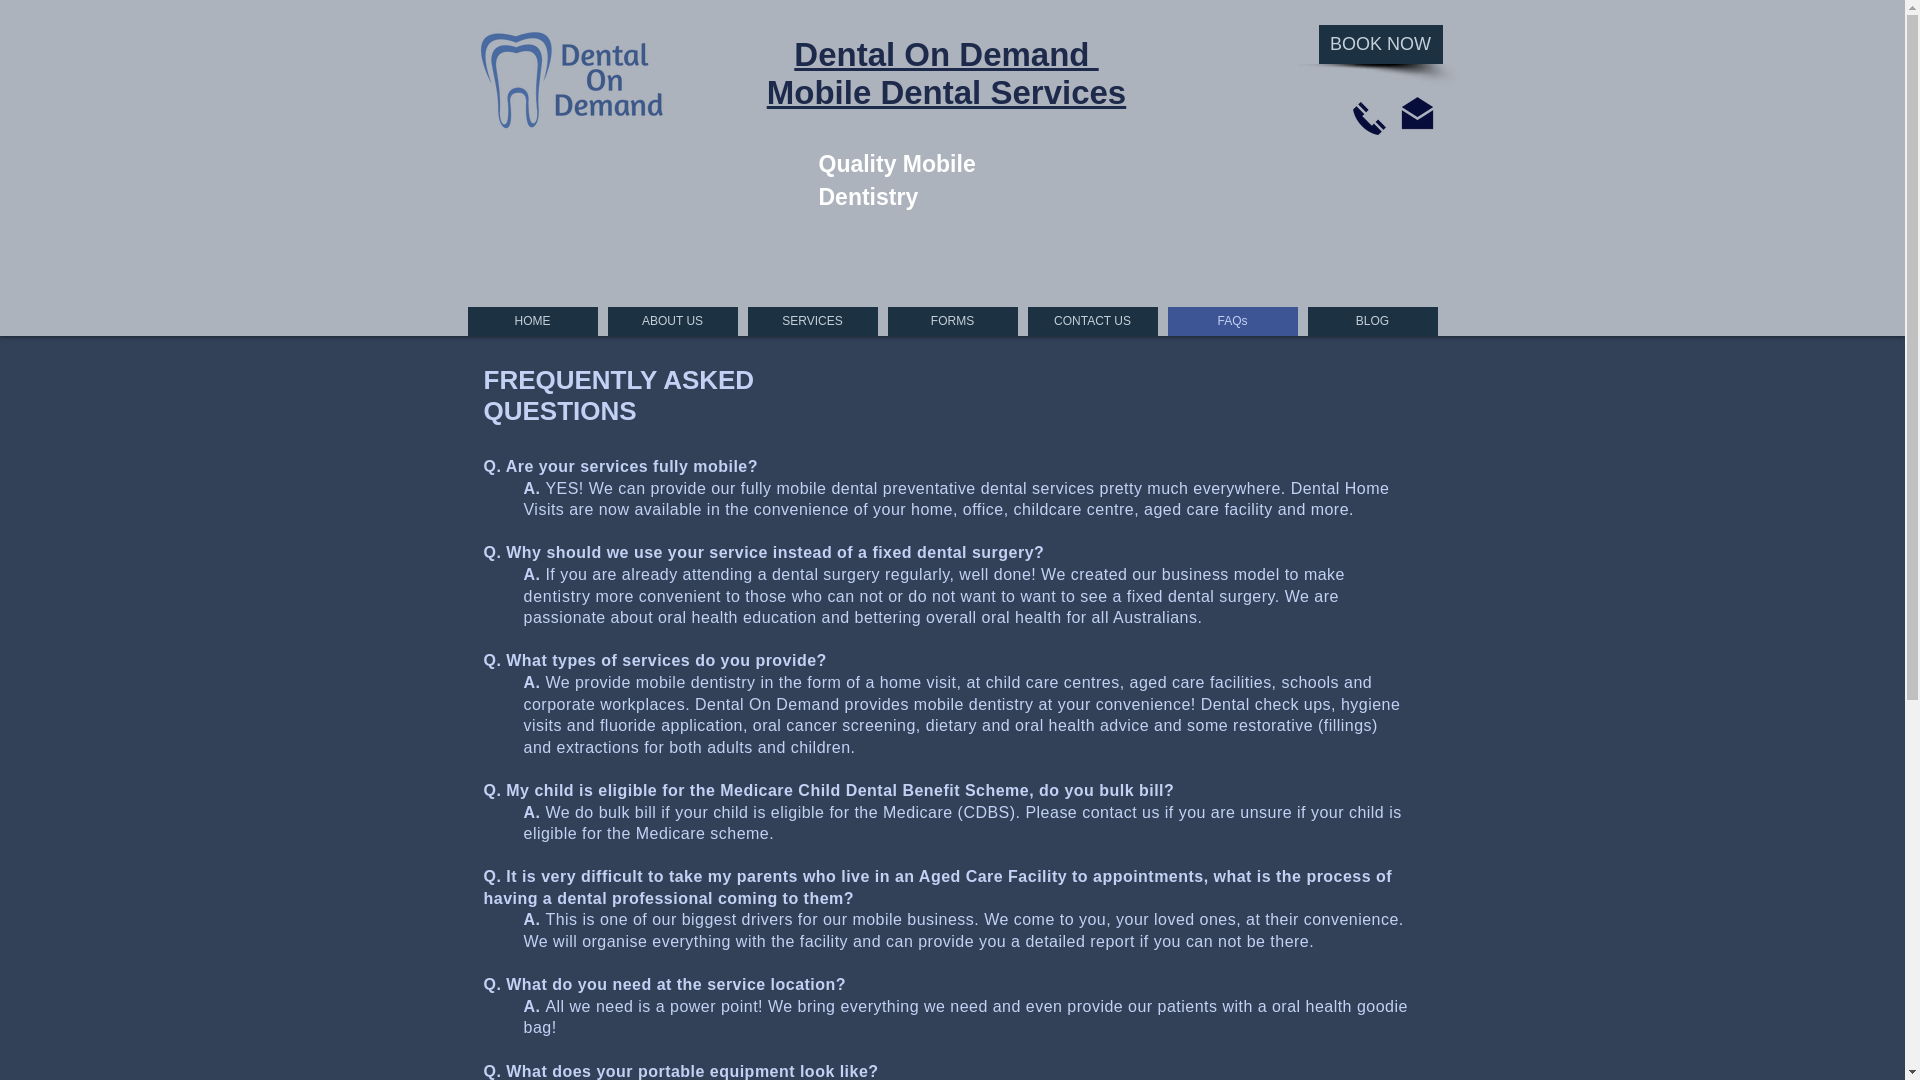 Image resolution: width=1920 pixels, height=1080 pixels. I want to click on HOME, so click(812, 320).